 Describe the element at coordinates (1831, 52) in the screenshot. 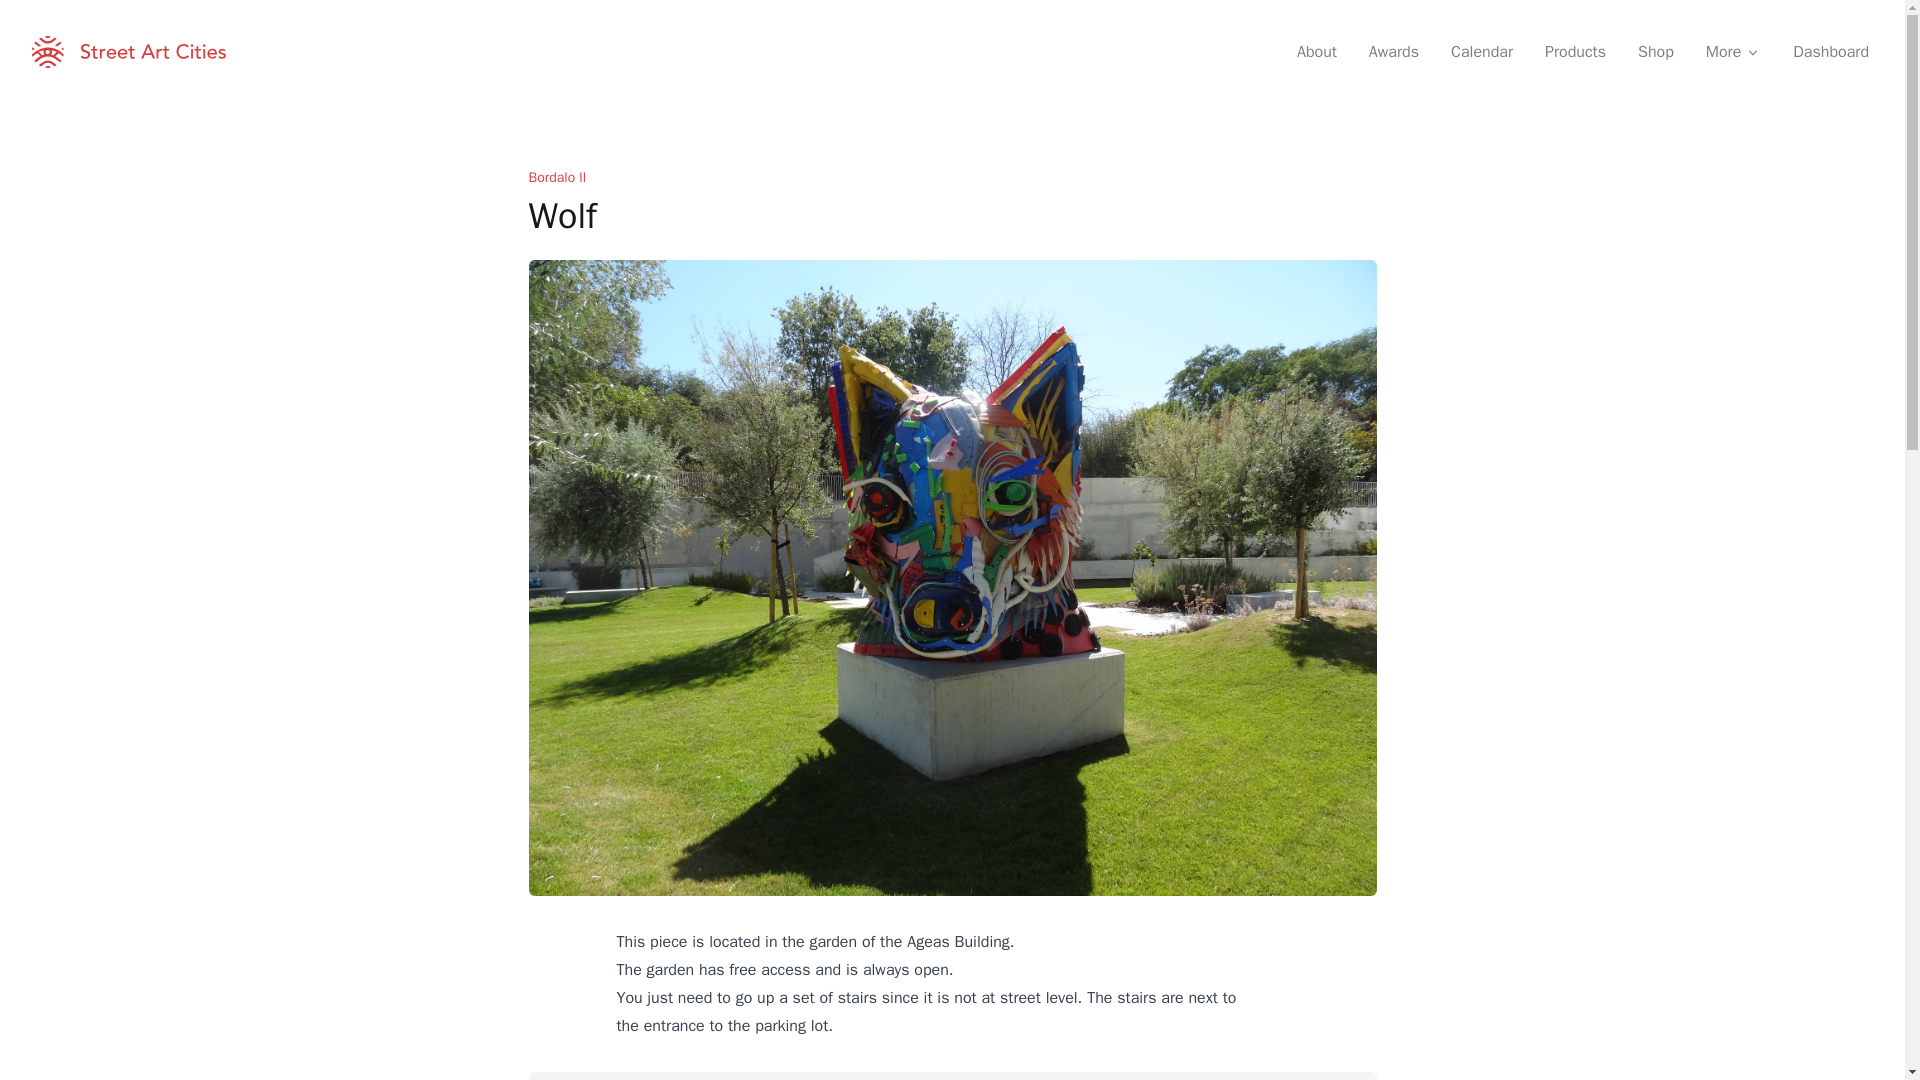

I see `Dashboard` at that location.